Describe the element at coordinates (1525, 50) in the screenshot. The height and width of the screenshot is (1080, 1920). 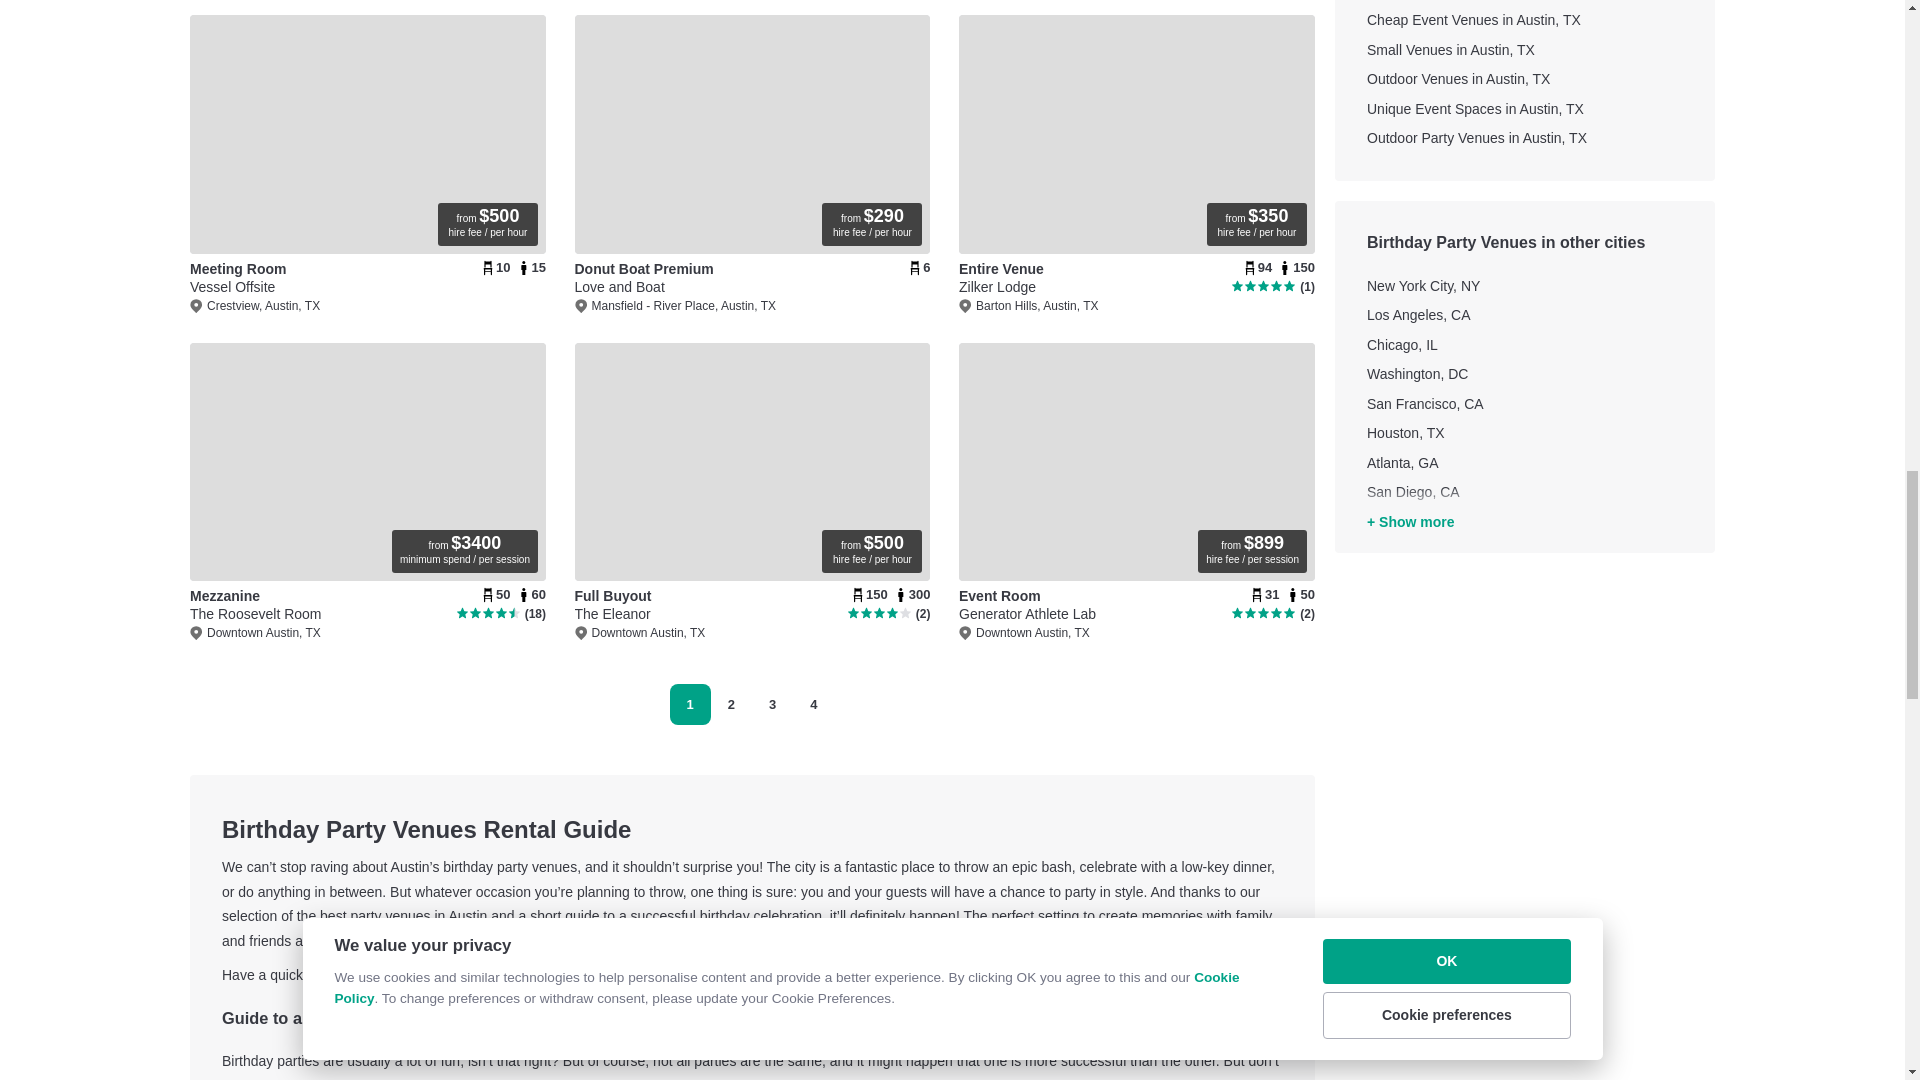
I see `Small Venues in Austin, TX` at that location.